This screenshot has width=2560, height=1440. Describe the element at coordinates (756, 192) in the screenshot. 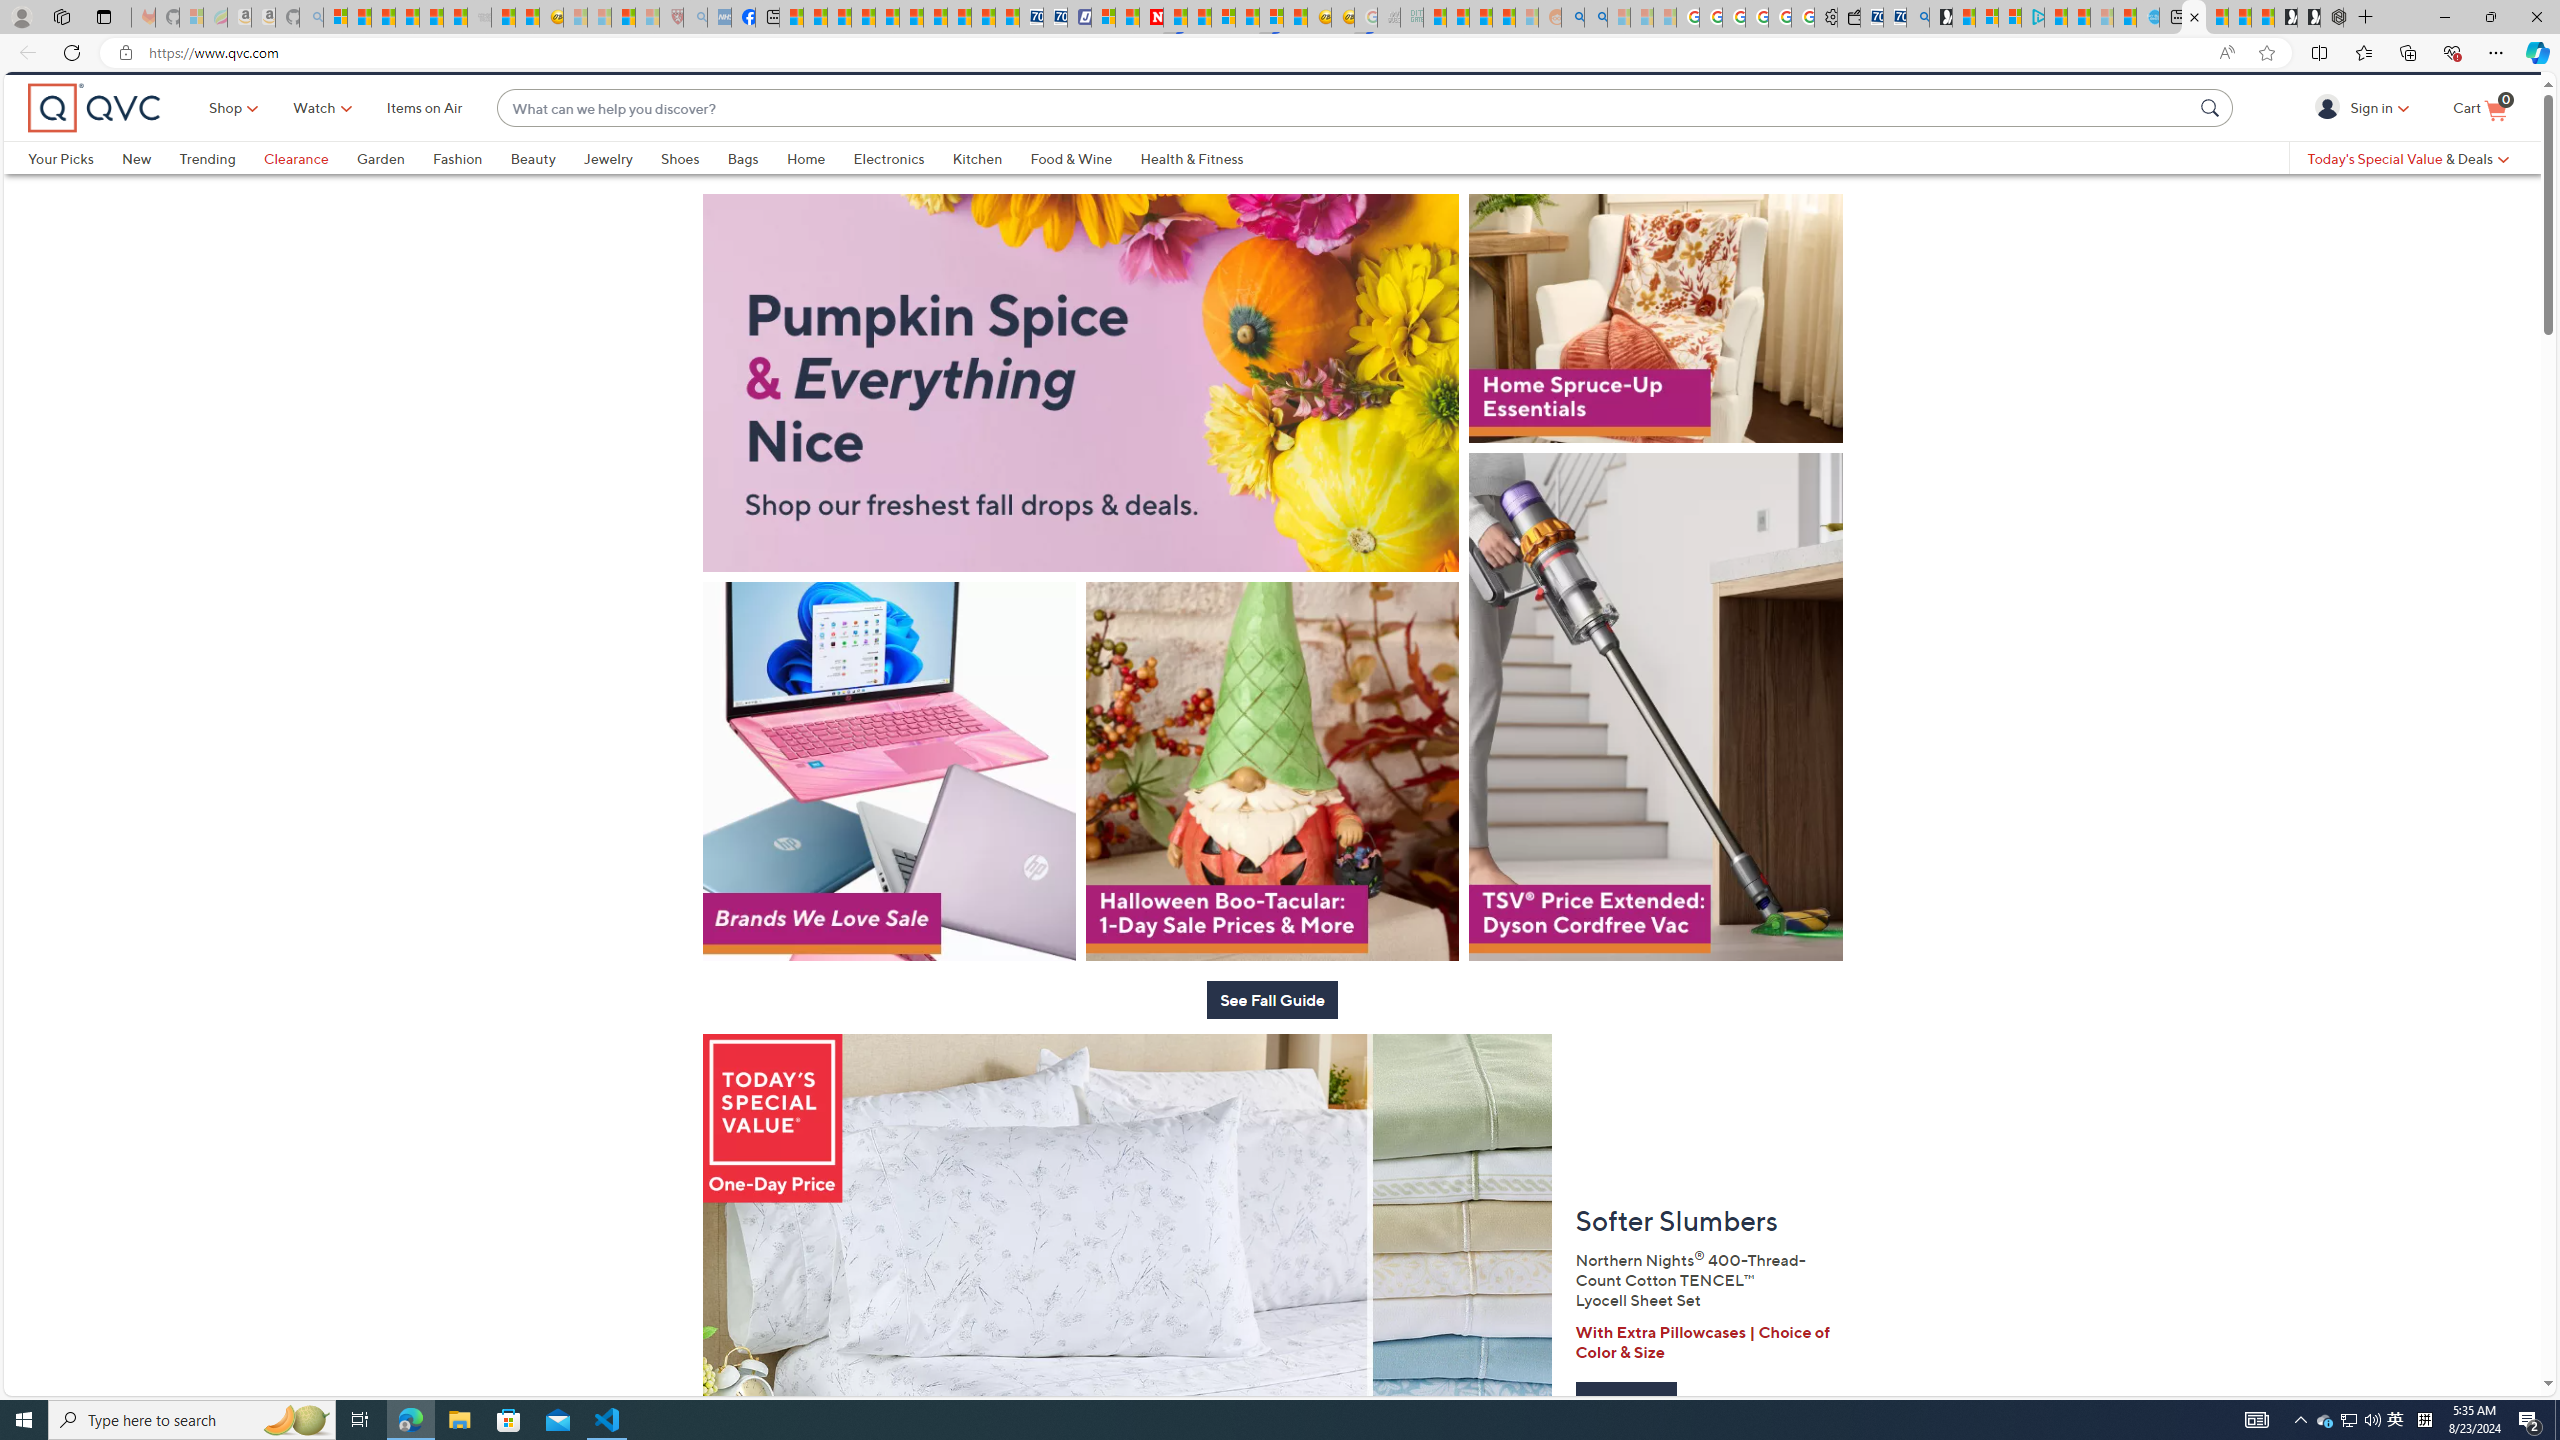

I see `Bags` at that location.